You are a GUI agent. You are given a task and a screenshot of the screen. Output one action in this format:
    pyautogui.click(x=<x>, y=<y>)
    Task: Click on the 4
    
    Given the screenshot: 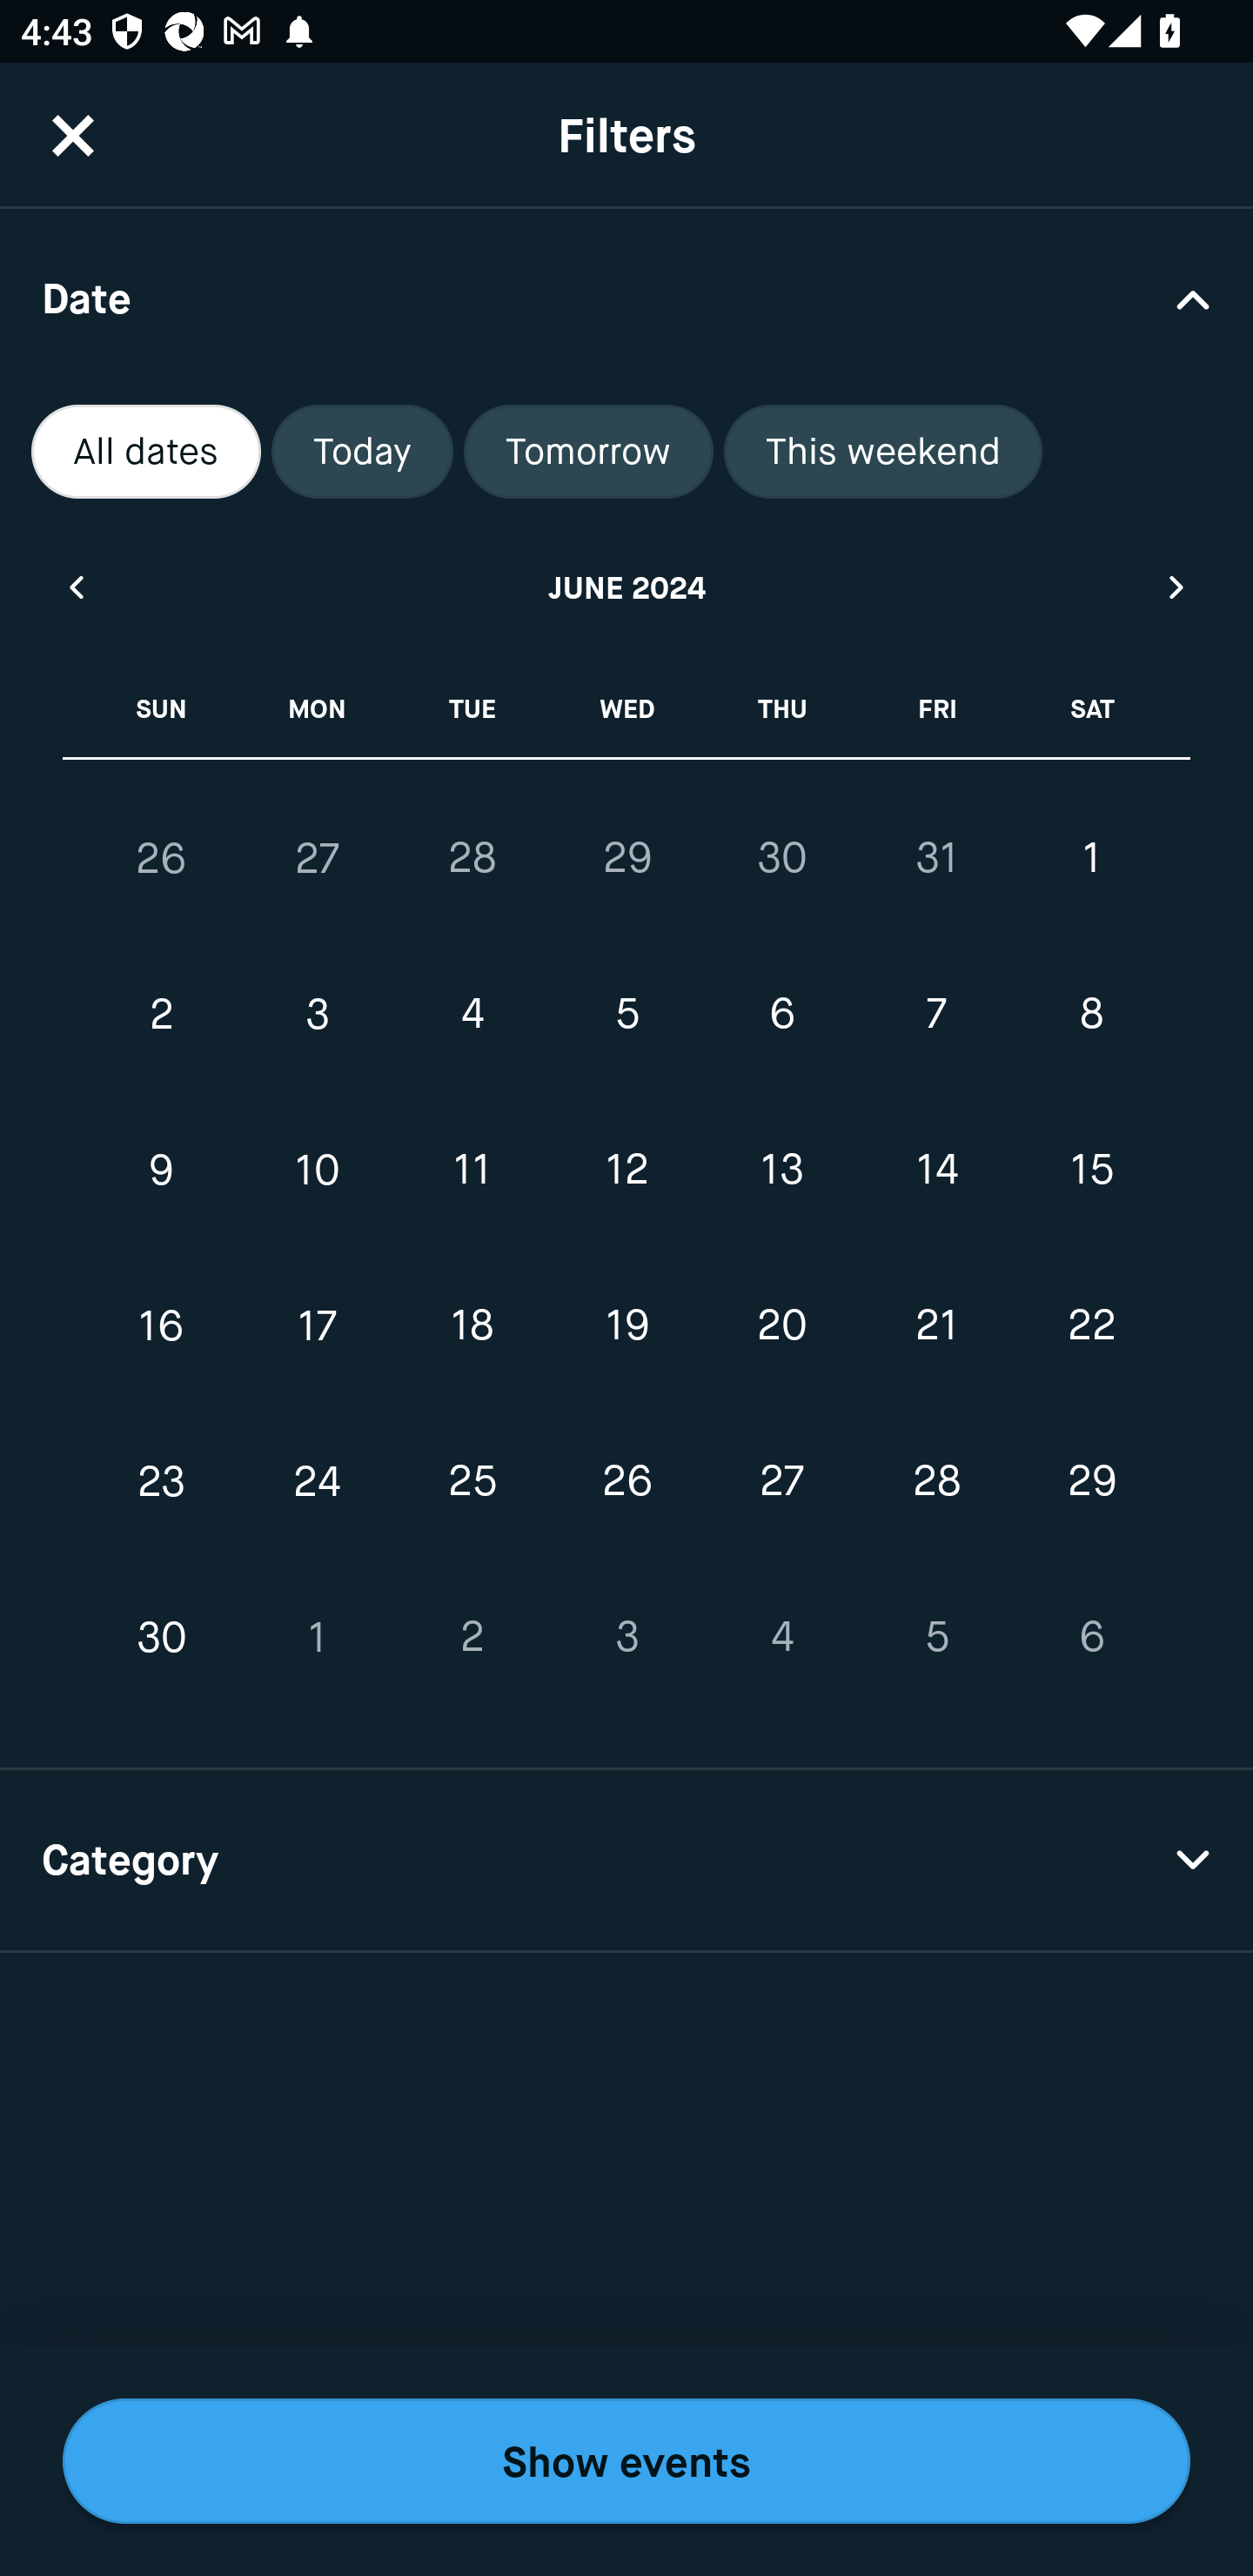 What is the action you would take?
    pyautogui.click(x=781, y=1636)
    